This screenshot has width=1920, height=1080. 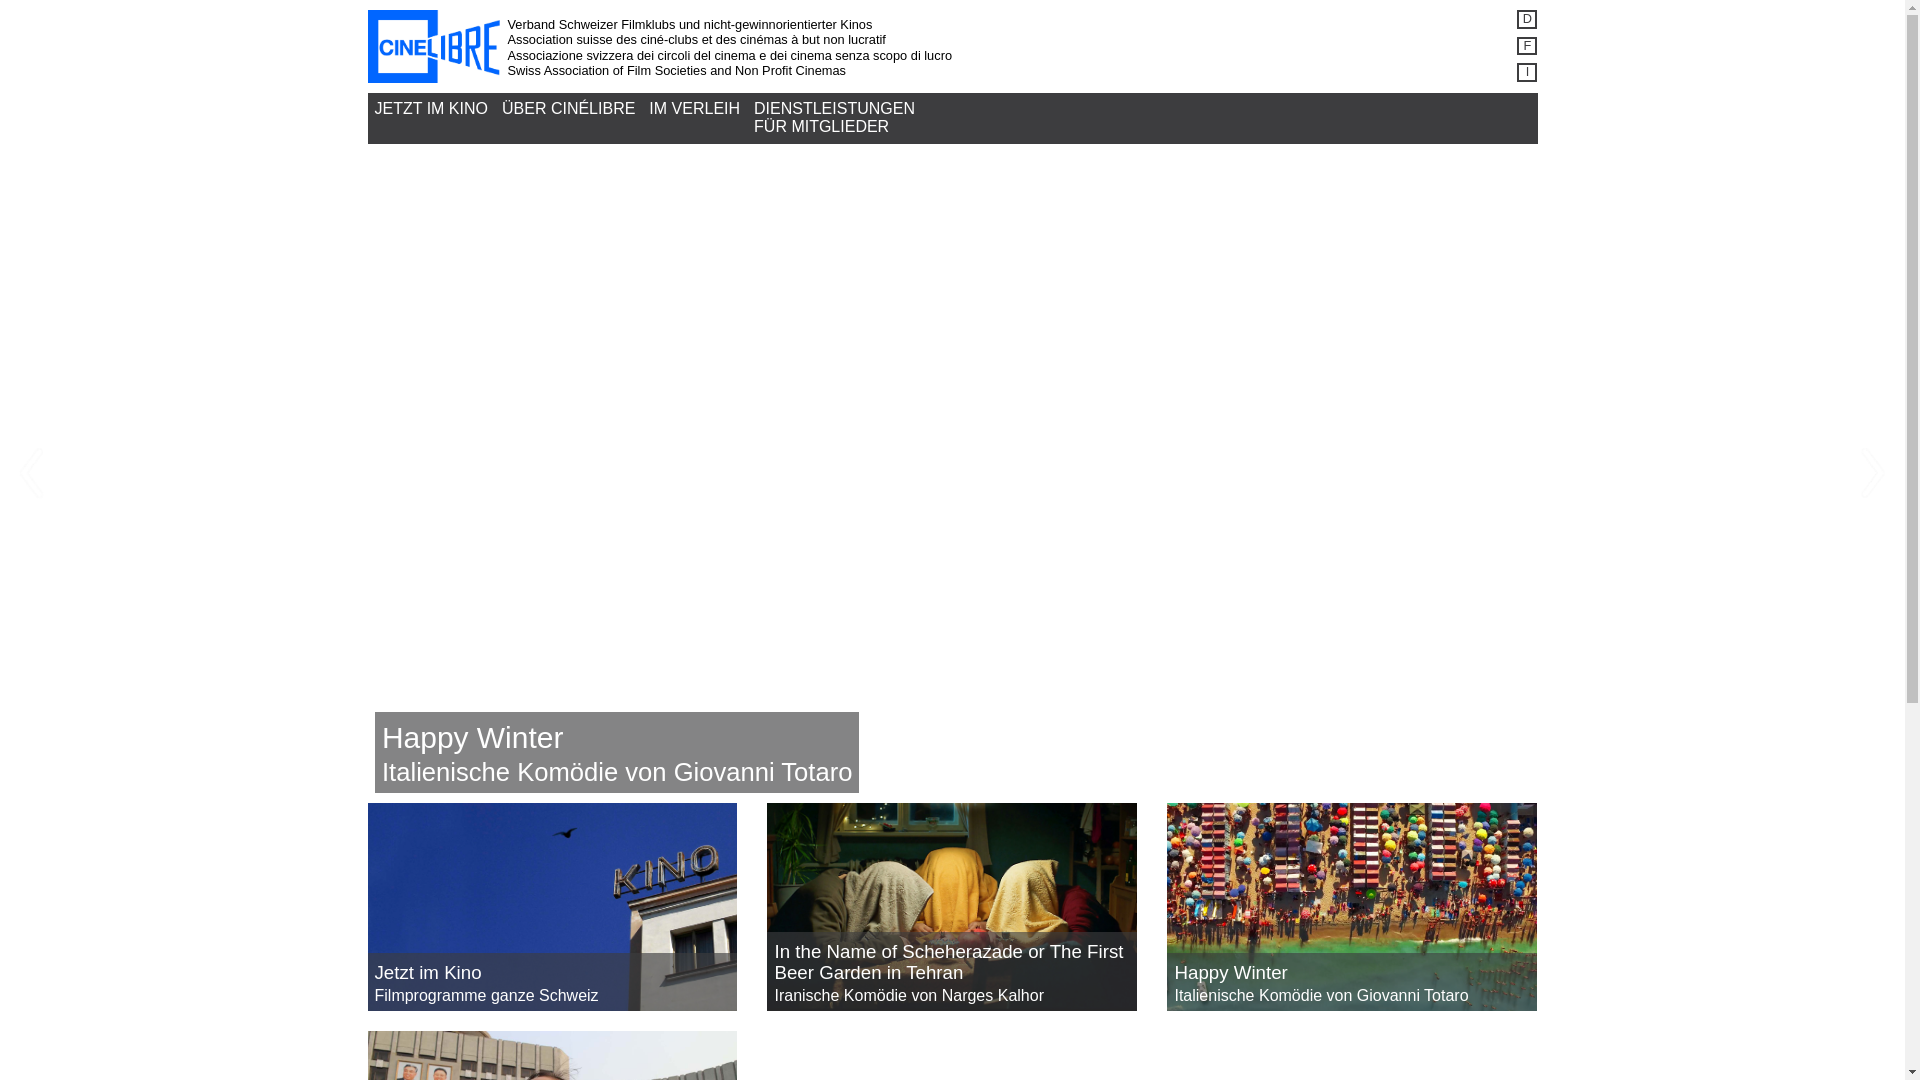 What do you see at coordinates (694, 109) in the screenshot?
I see `IM VERLEIH` at bounding box center [694, 109].